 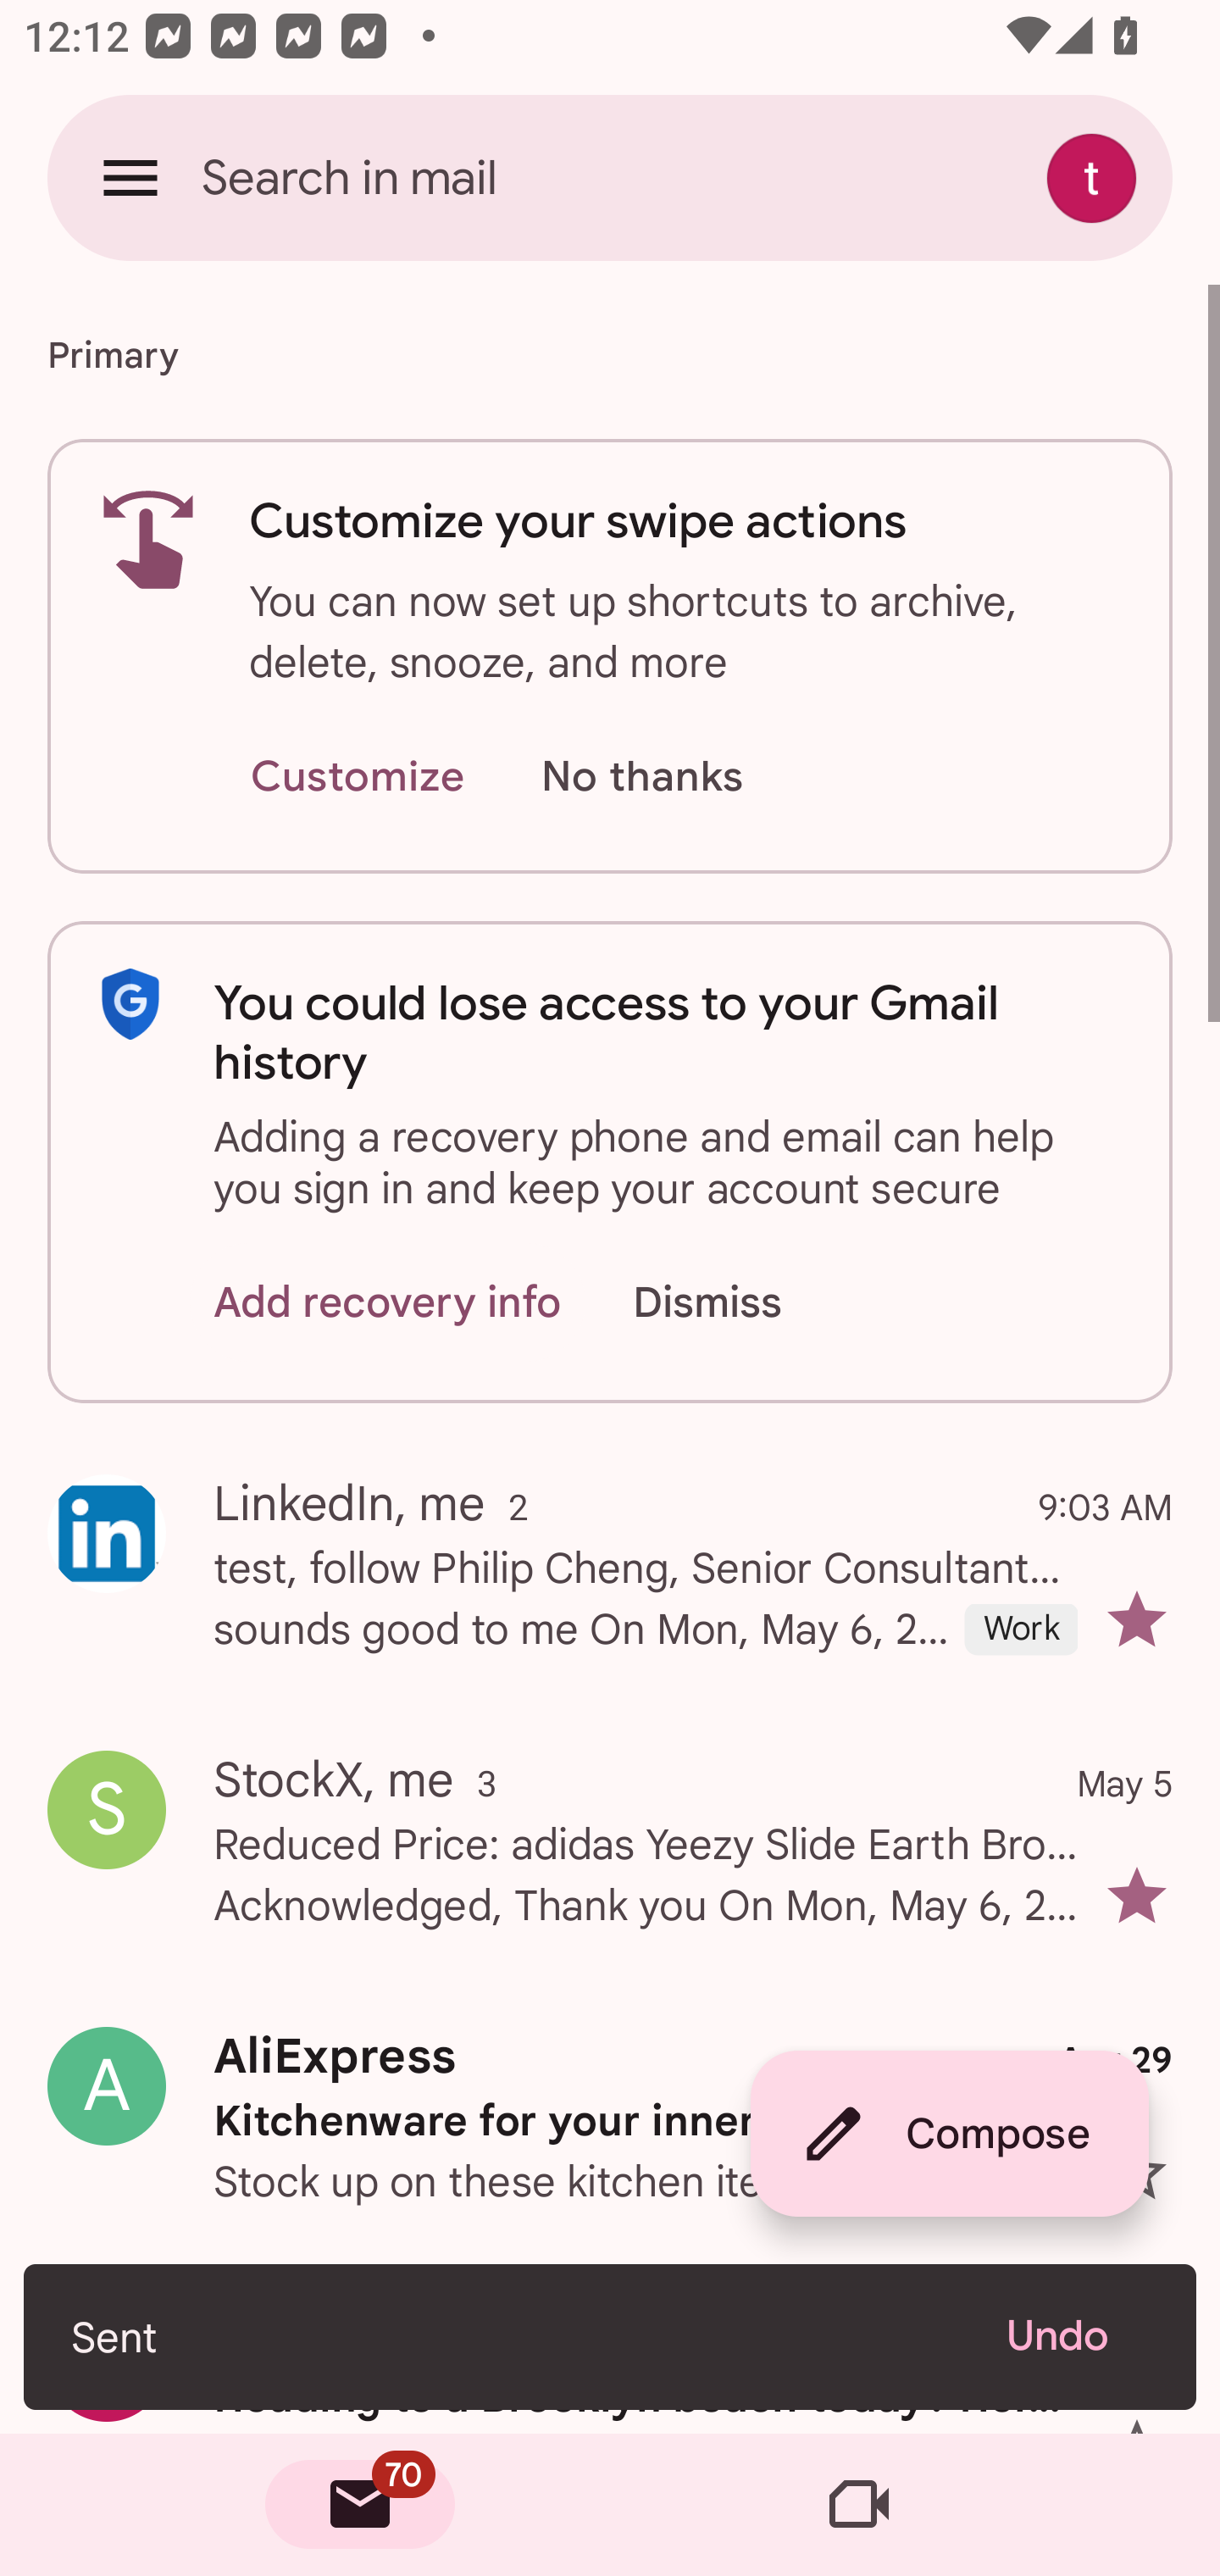 I want to click on Customize, so click(x=357, y=778).